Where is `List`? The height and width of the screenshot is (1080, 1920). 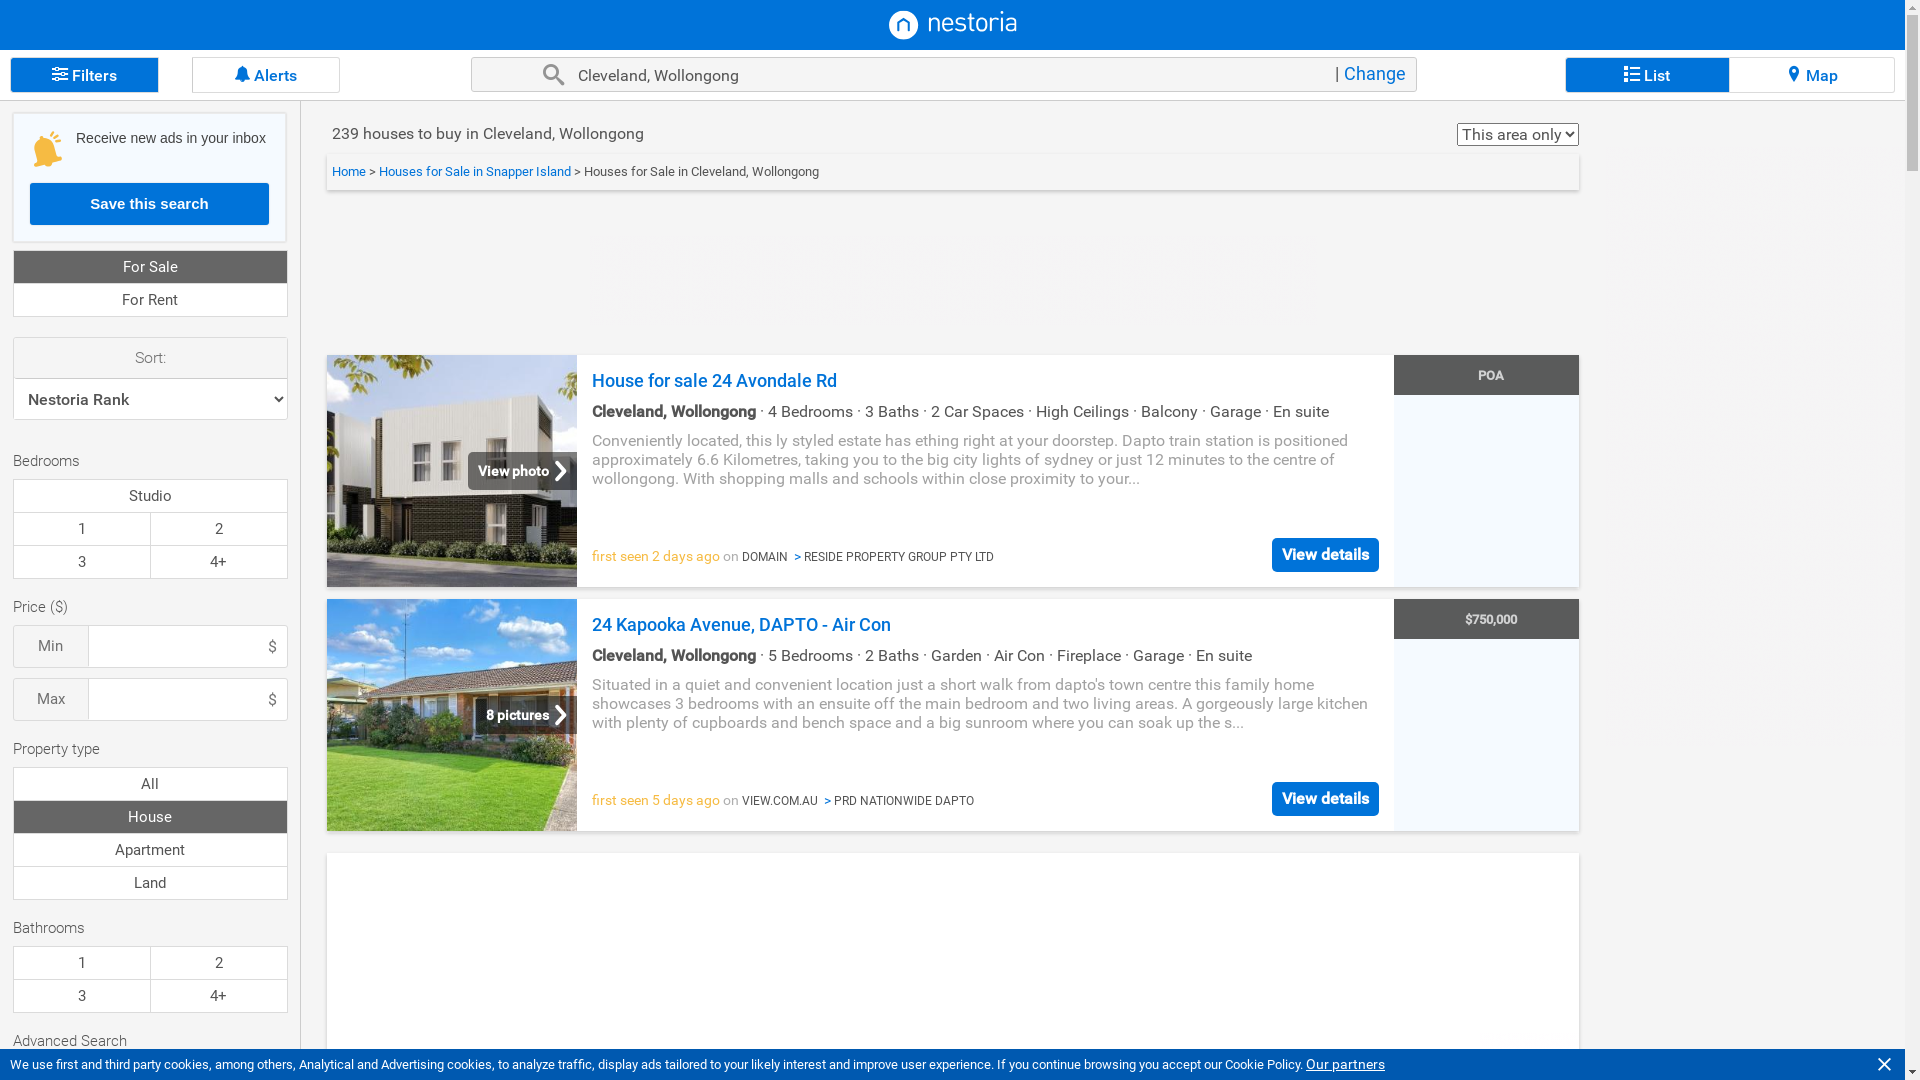
List is located at coordinates (1648, 75).